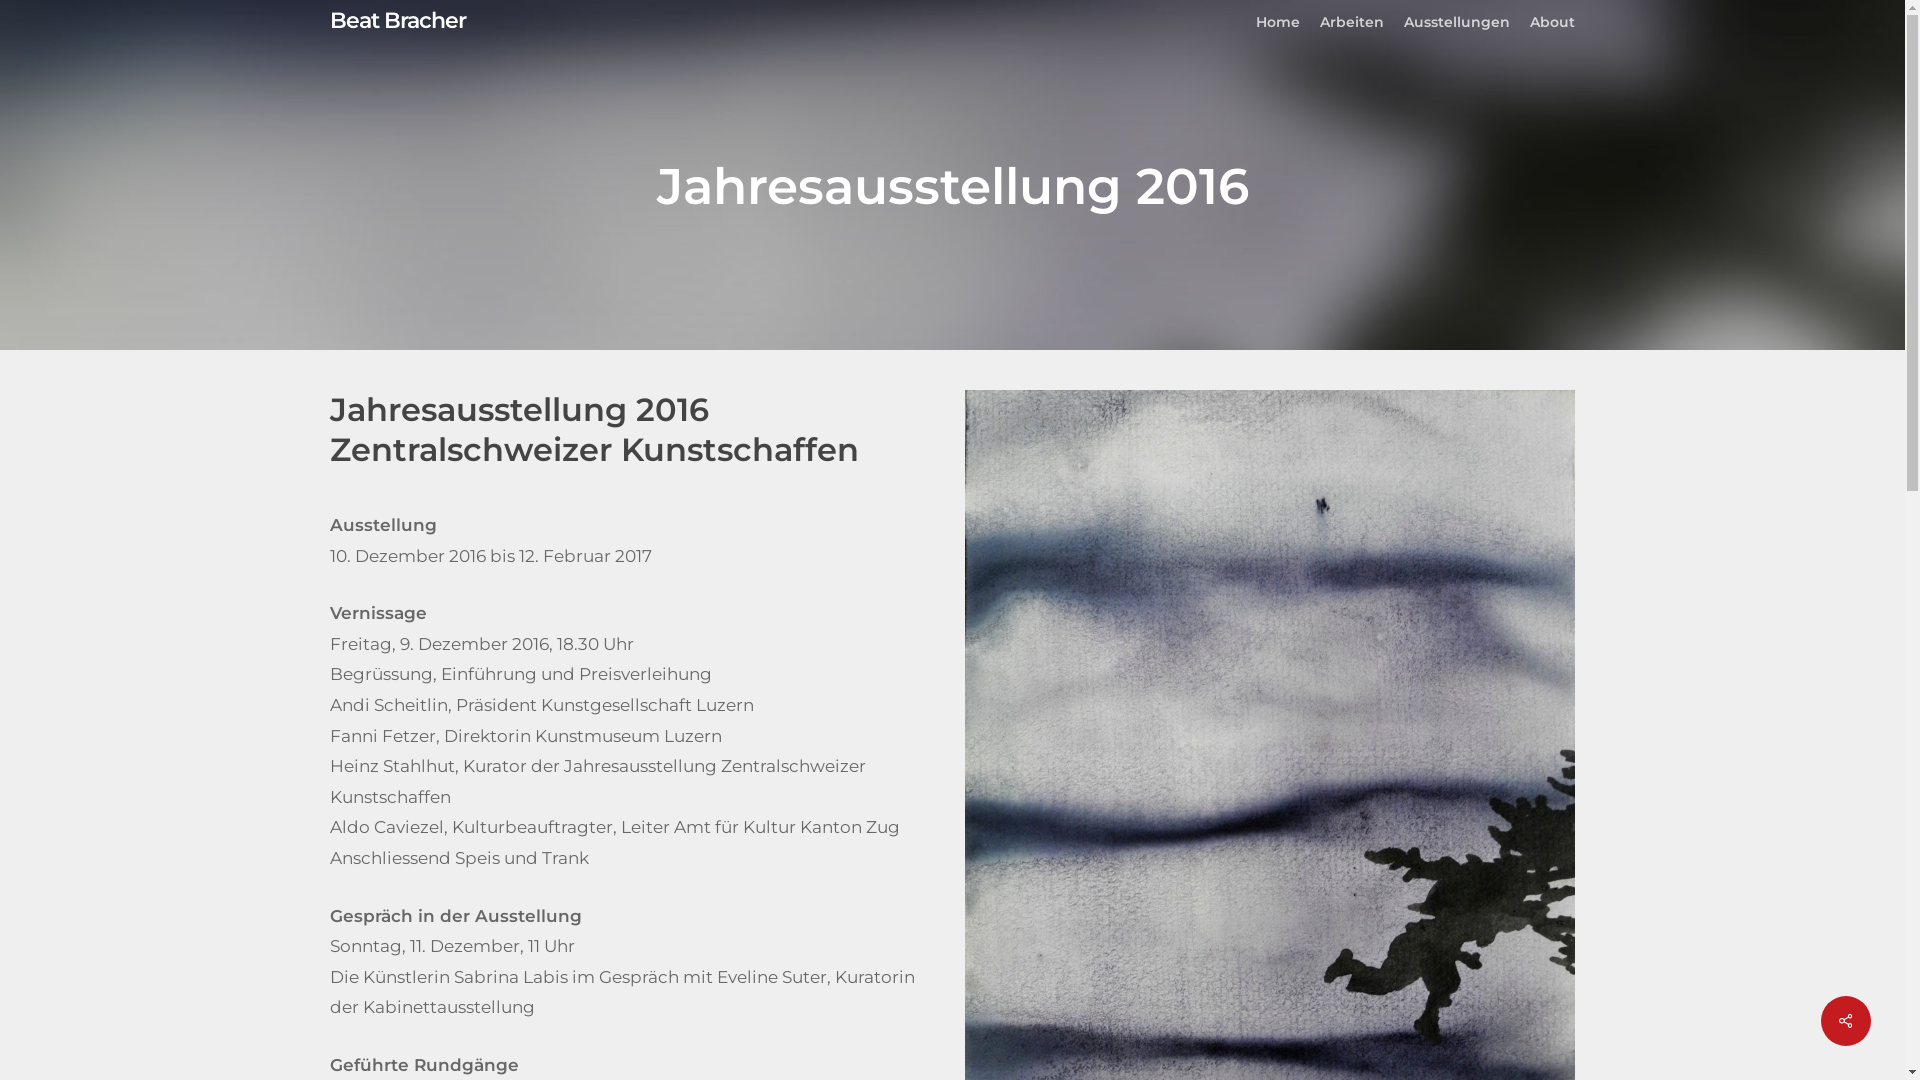 This screenshot has height=1080, width=1920. I want to click on Beat Bracher, so click(398, 21).